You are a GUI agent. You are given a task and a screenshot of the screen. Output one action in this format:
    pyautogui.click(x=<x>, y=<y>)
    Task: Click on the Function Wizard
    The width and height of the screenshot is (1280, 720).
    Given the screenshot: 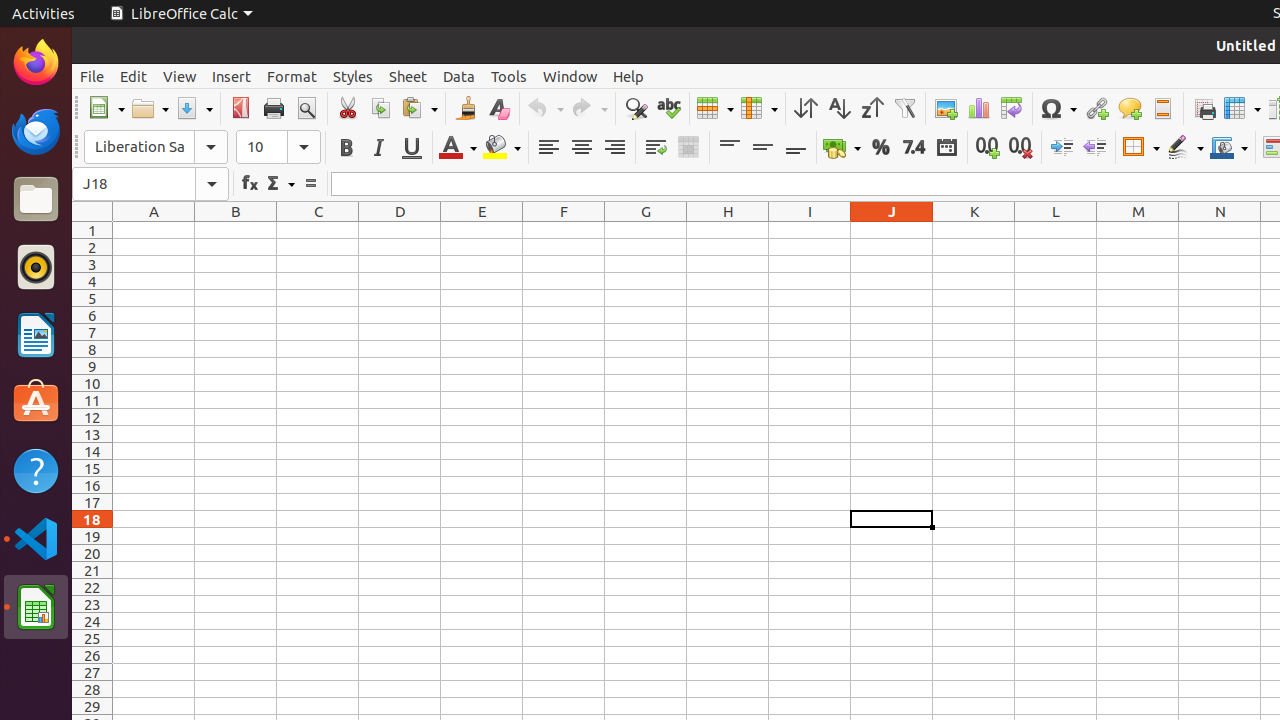 What is the action you would take?
    pyautogui.click(x=250, y=184)
    